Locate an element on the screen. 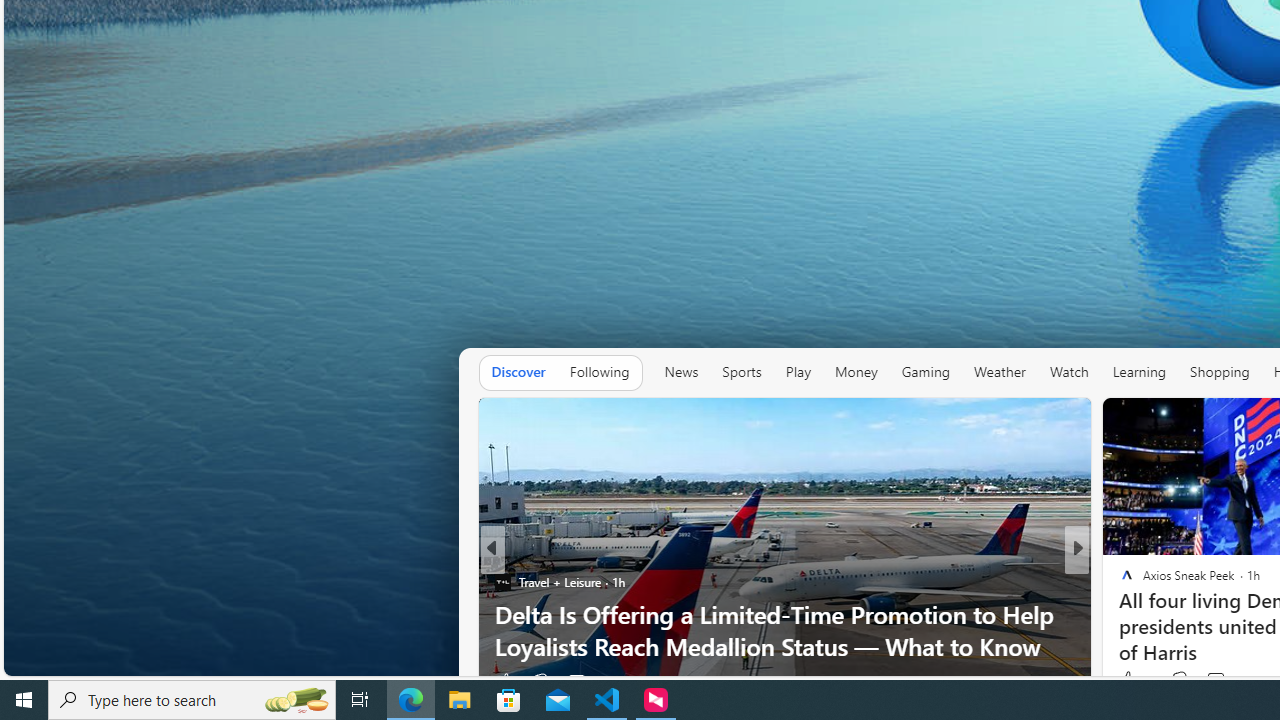 This screenshot has width=1280, height=720. View comments 13 Comment is located at coordinates (1218, 681).